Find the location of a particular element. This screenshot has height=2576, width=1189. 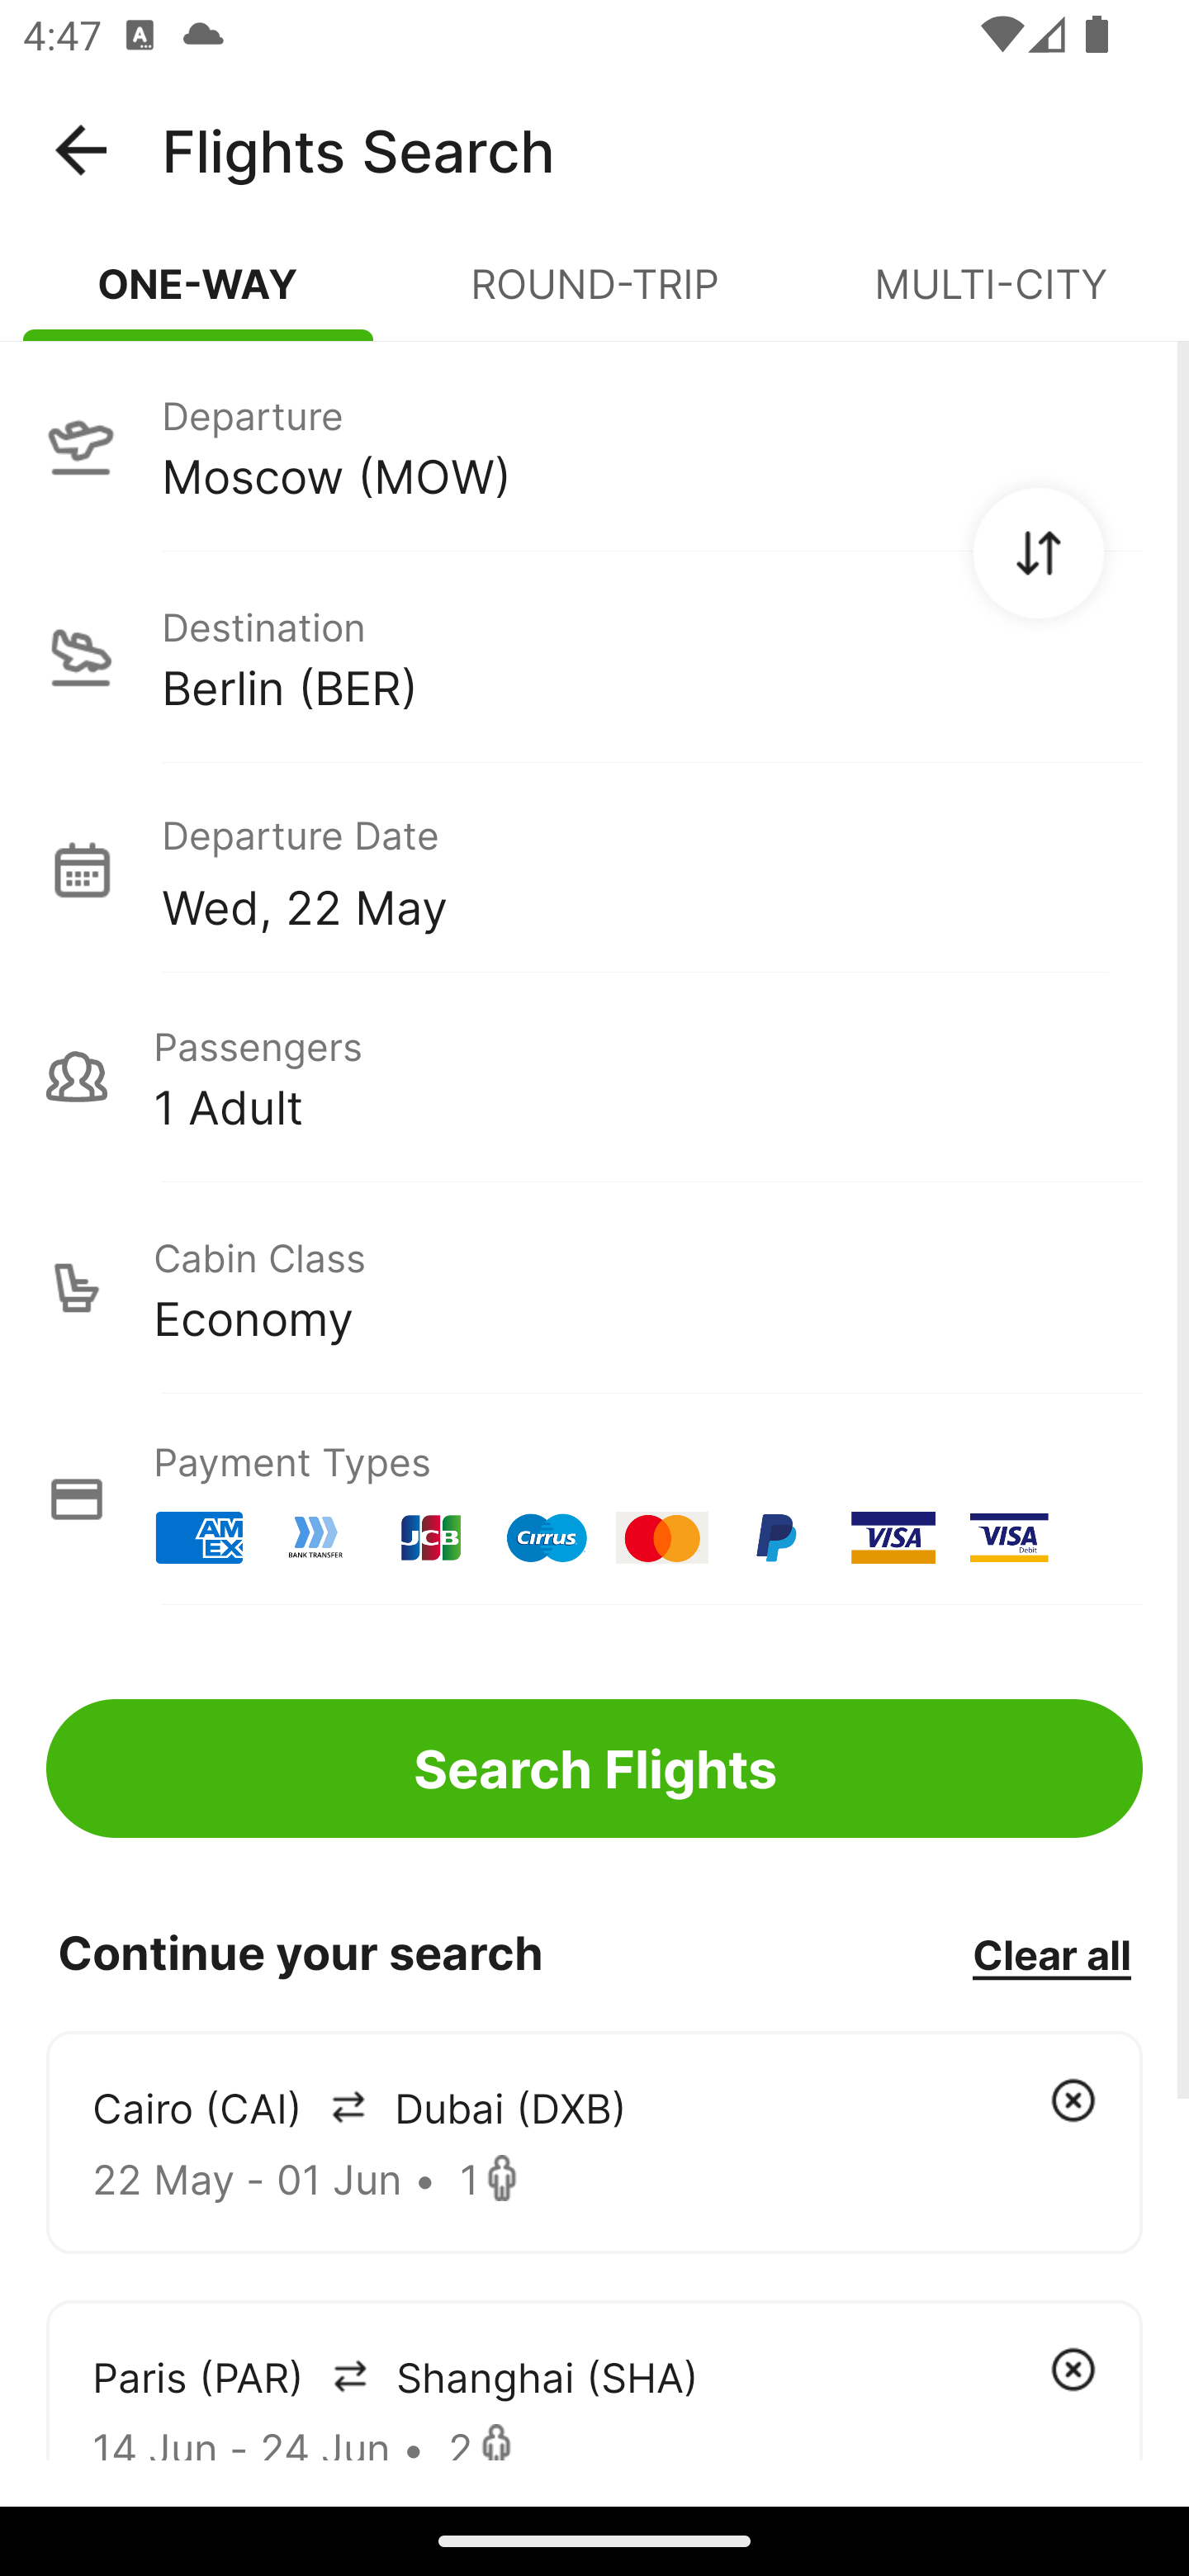

Cabin Class Economy is located at coordinates (594, 1288).